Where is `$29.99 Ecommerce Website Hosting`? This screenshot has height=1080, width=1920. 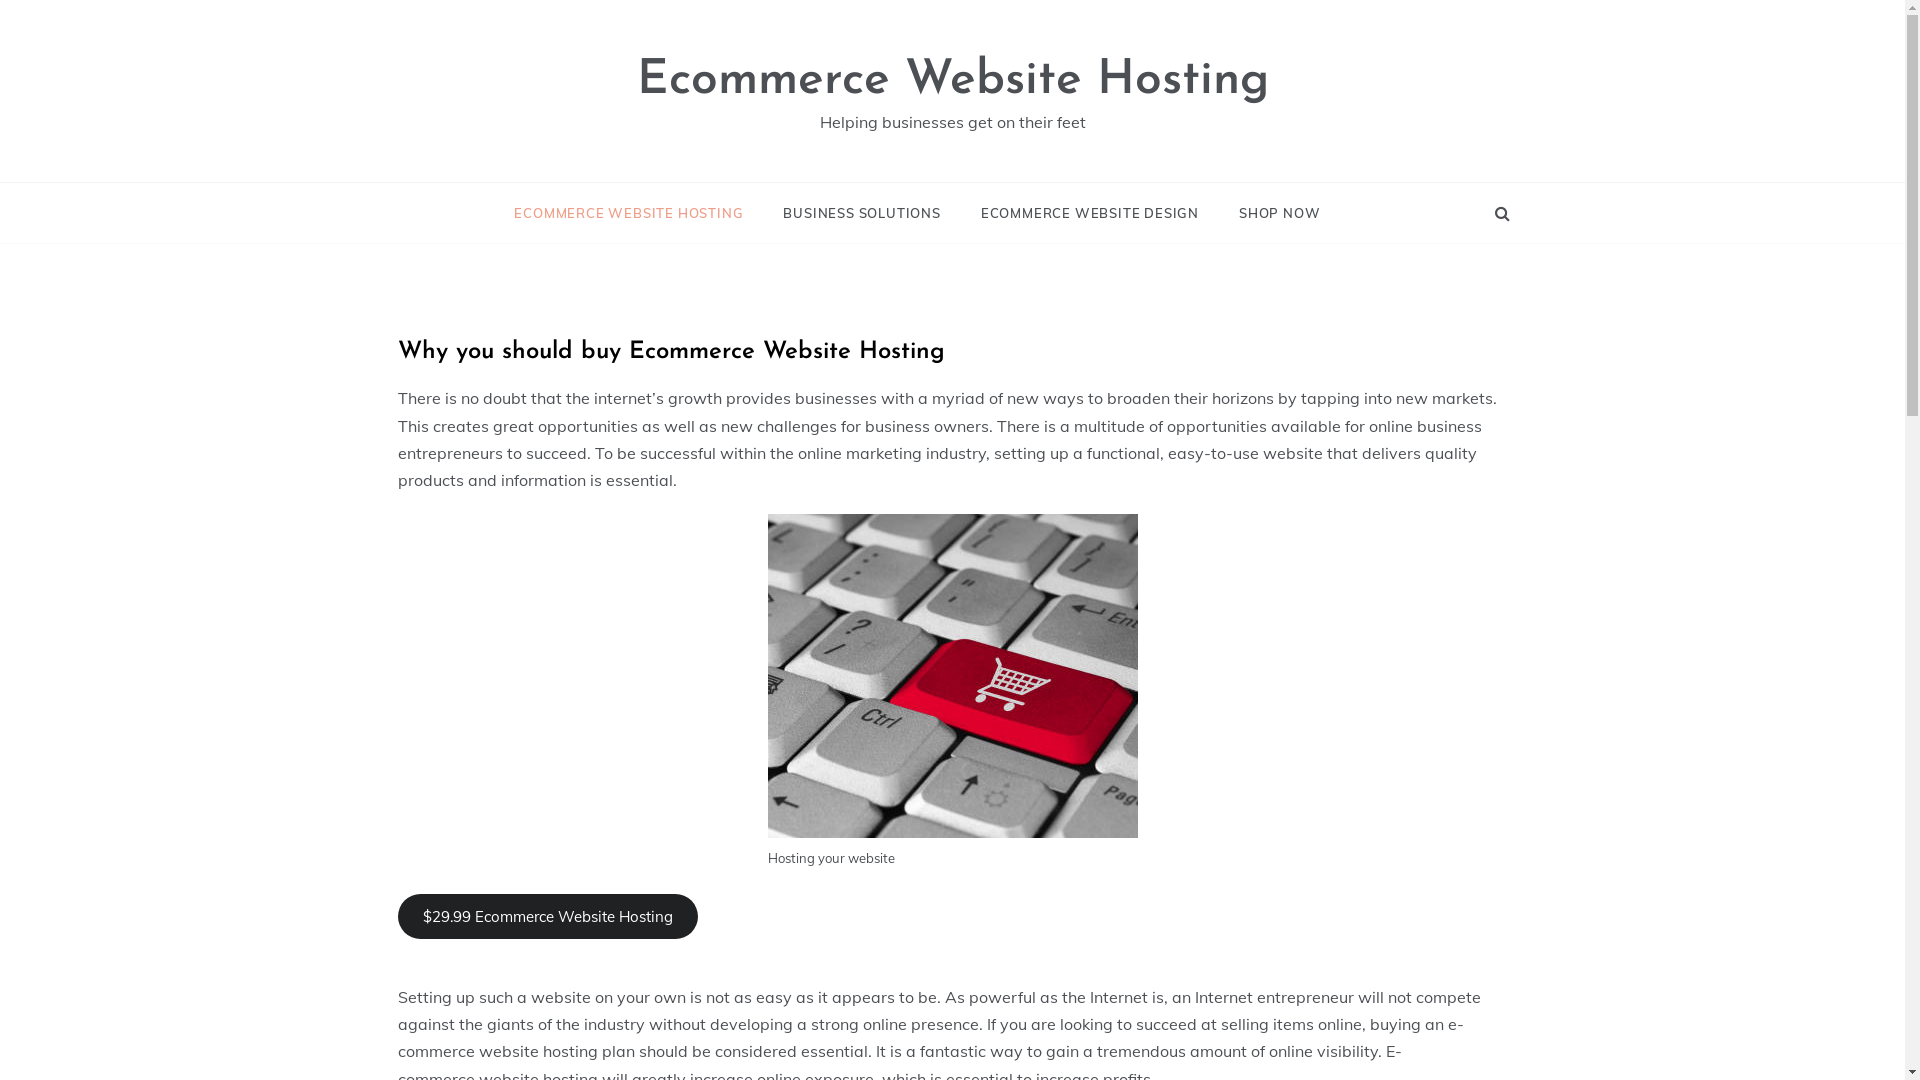 $29.99 Ecommerce Website Hosting is located at coordinates (548, 916).